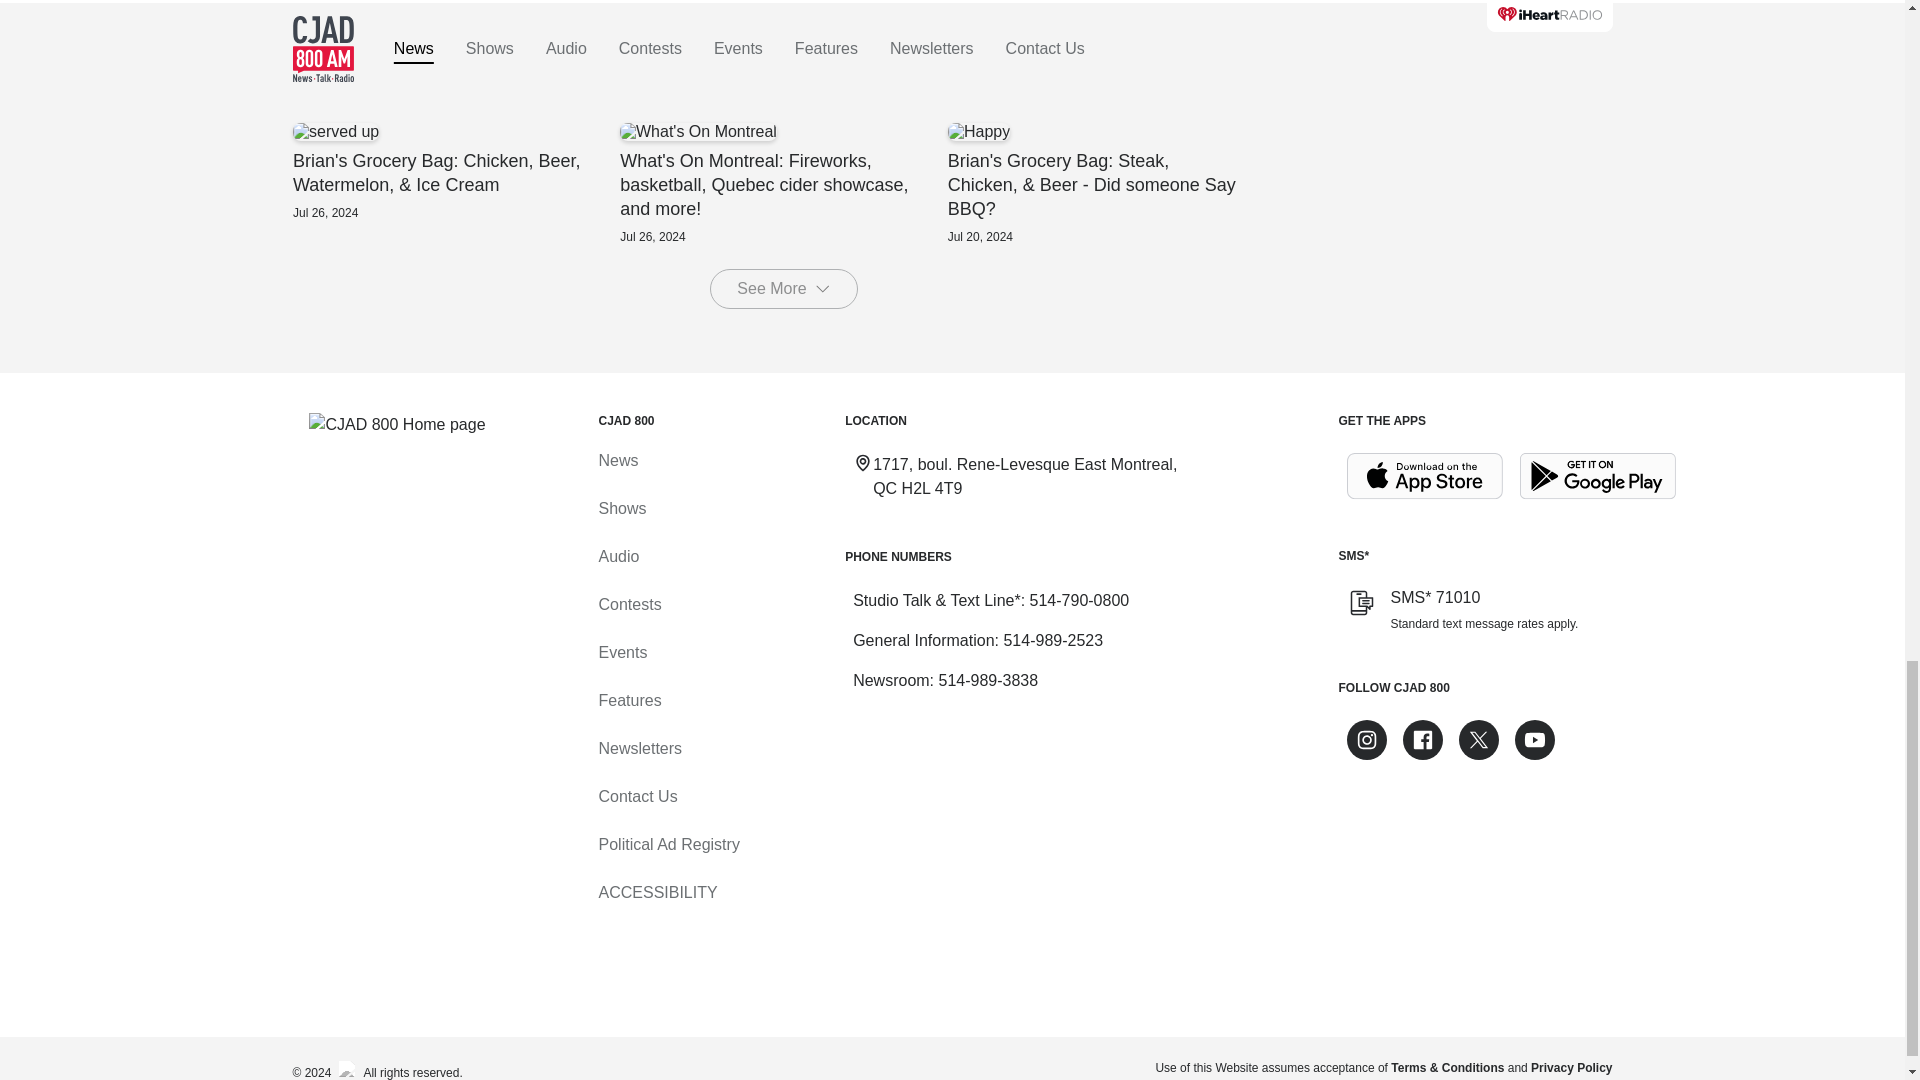  Describe the element at coordinates (1424, 476) in the screenshot. I see `Download on the App Store` at that location.